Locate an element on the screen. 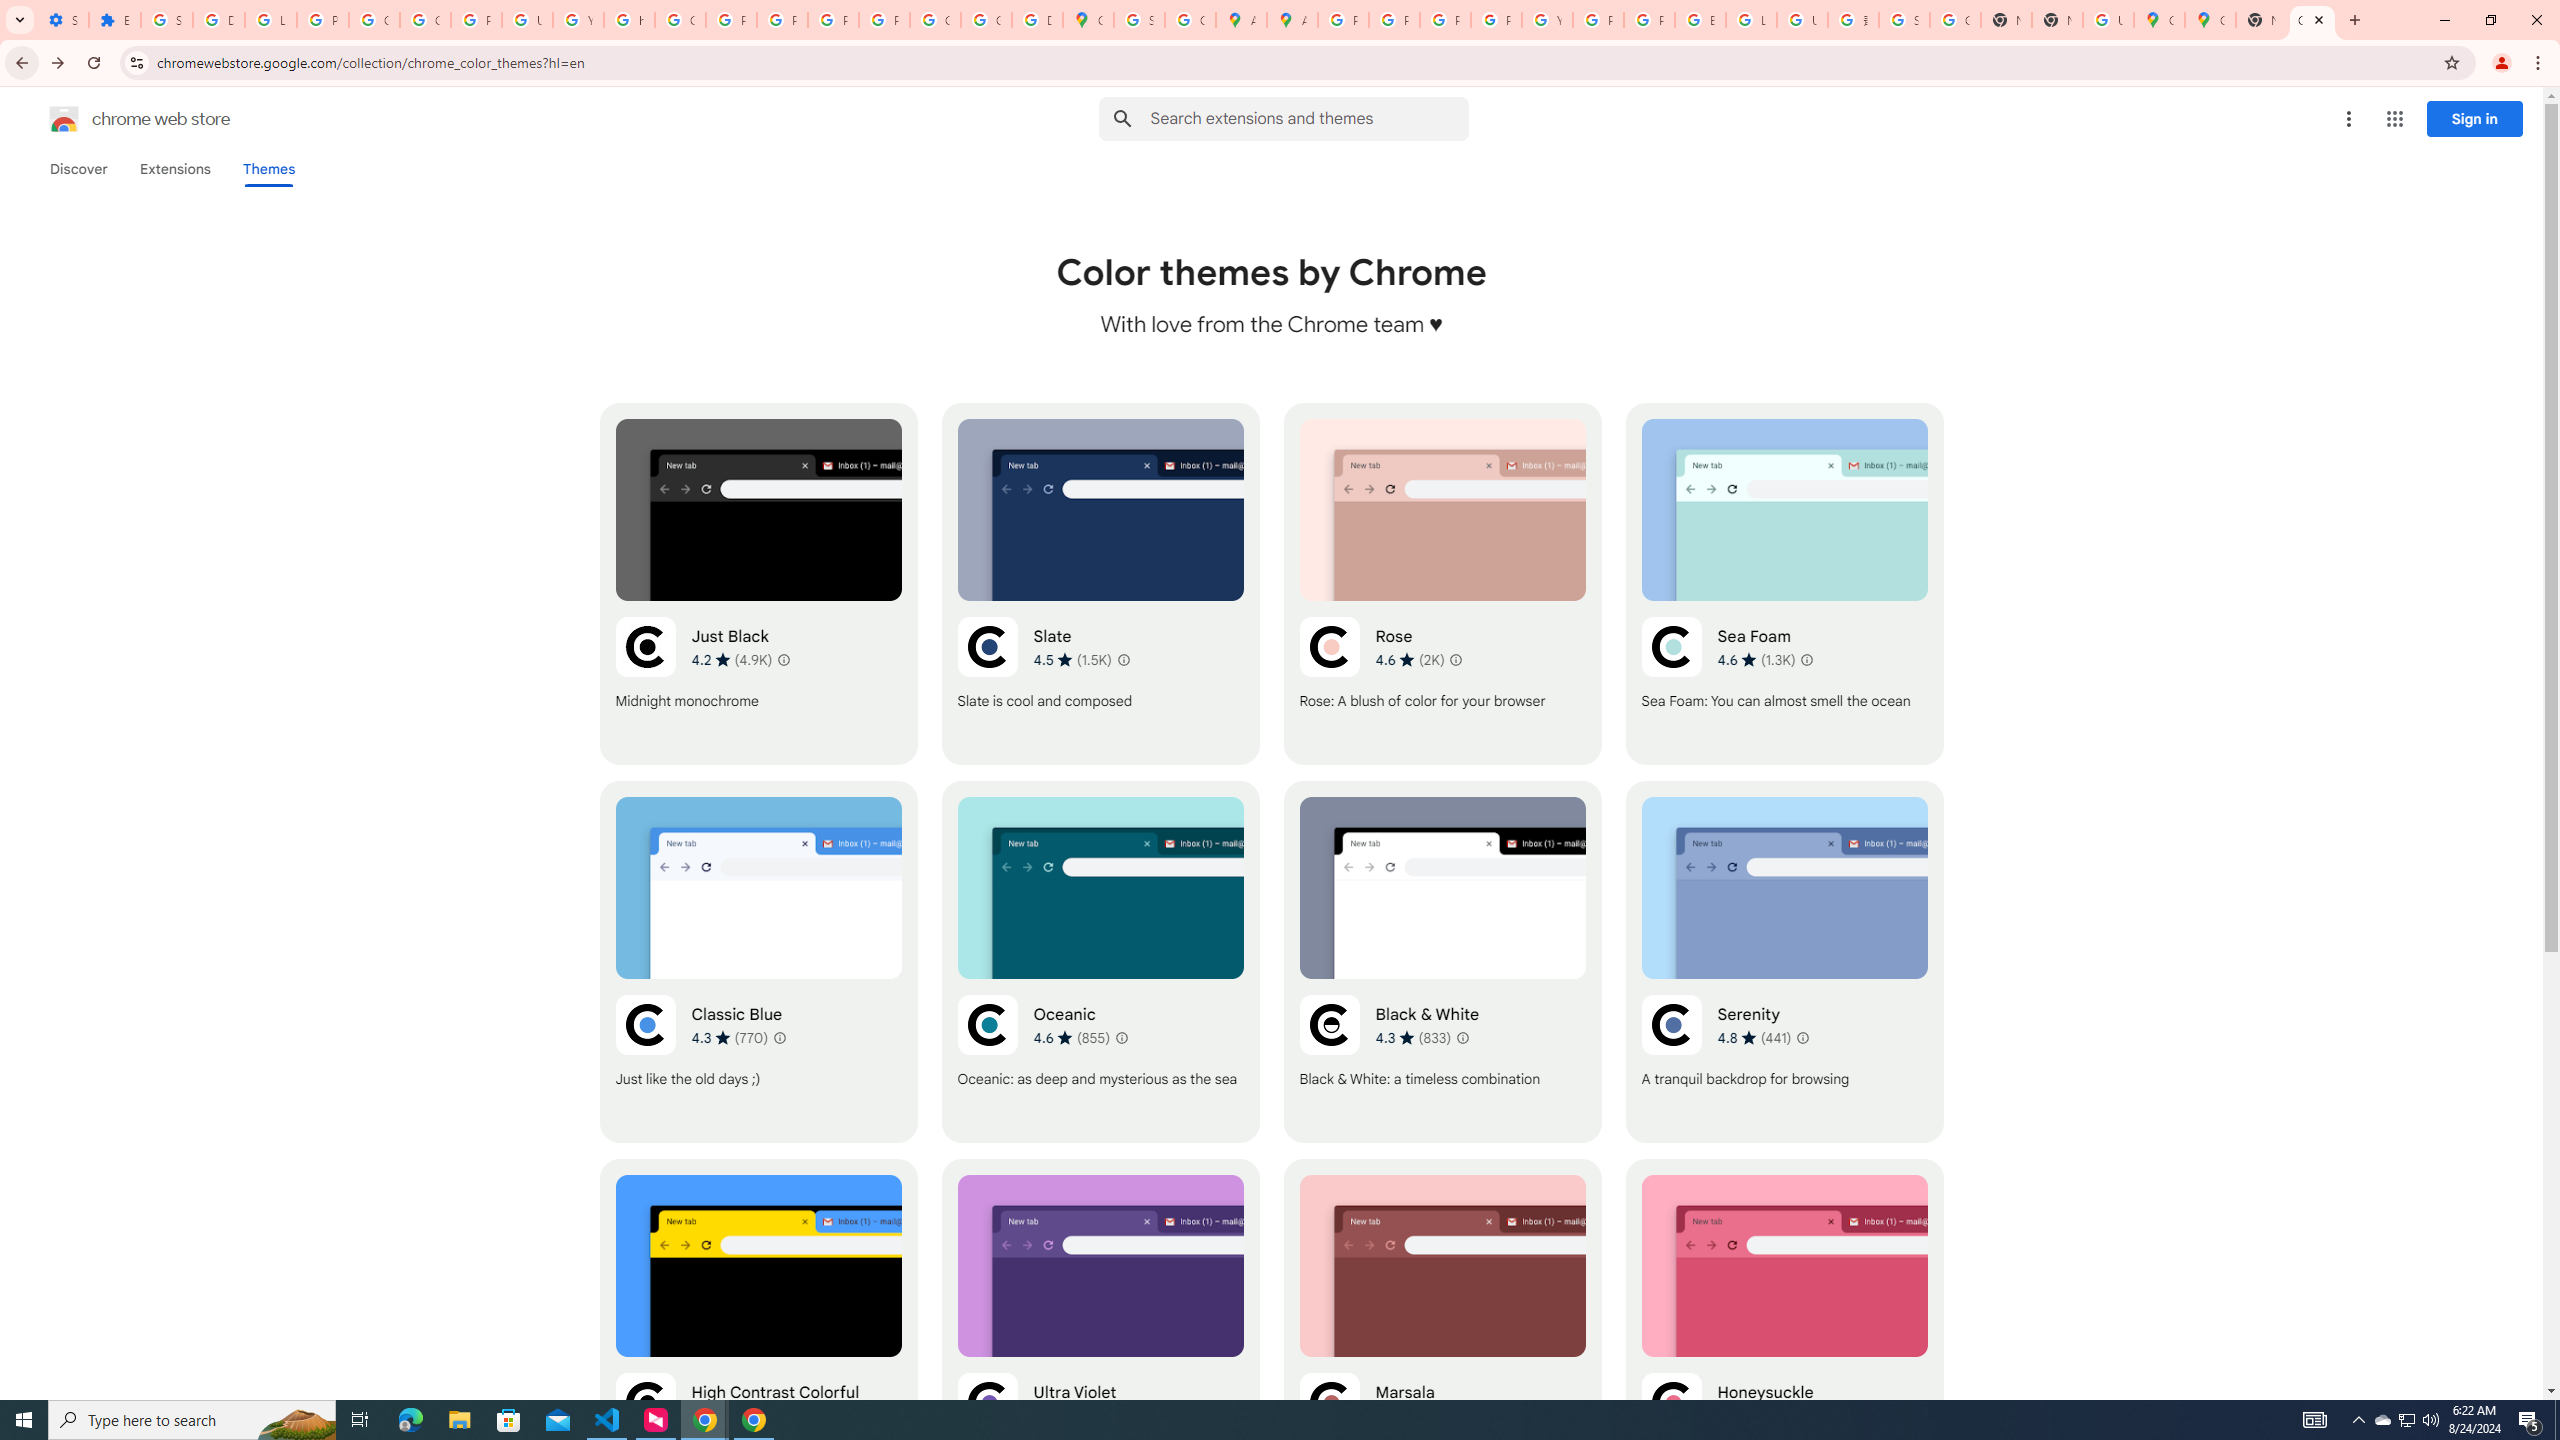 The image size is (2560, 1440). Learn more about results and reviews "Black & White" is located at coordinates (1462, 1037).